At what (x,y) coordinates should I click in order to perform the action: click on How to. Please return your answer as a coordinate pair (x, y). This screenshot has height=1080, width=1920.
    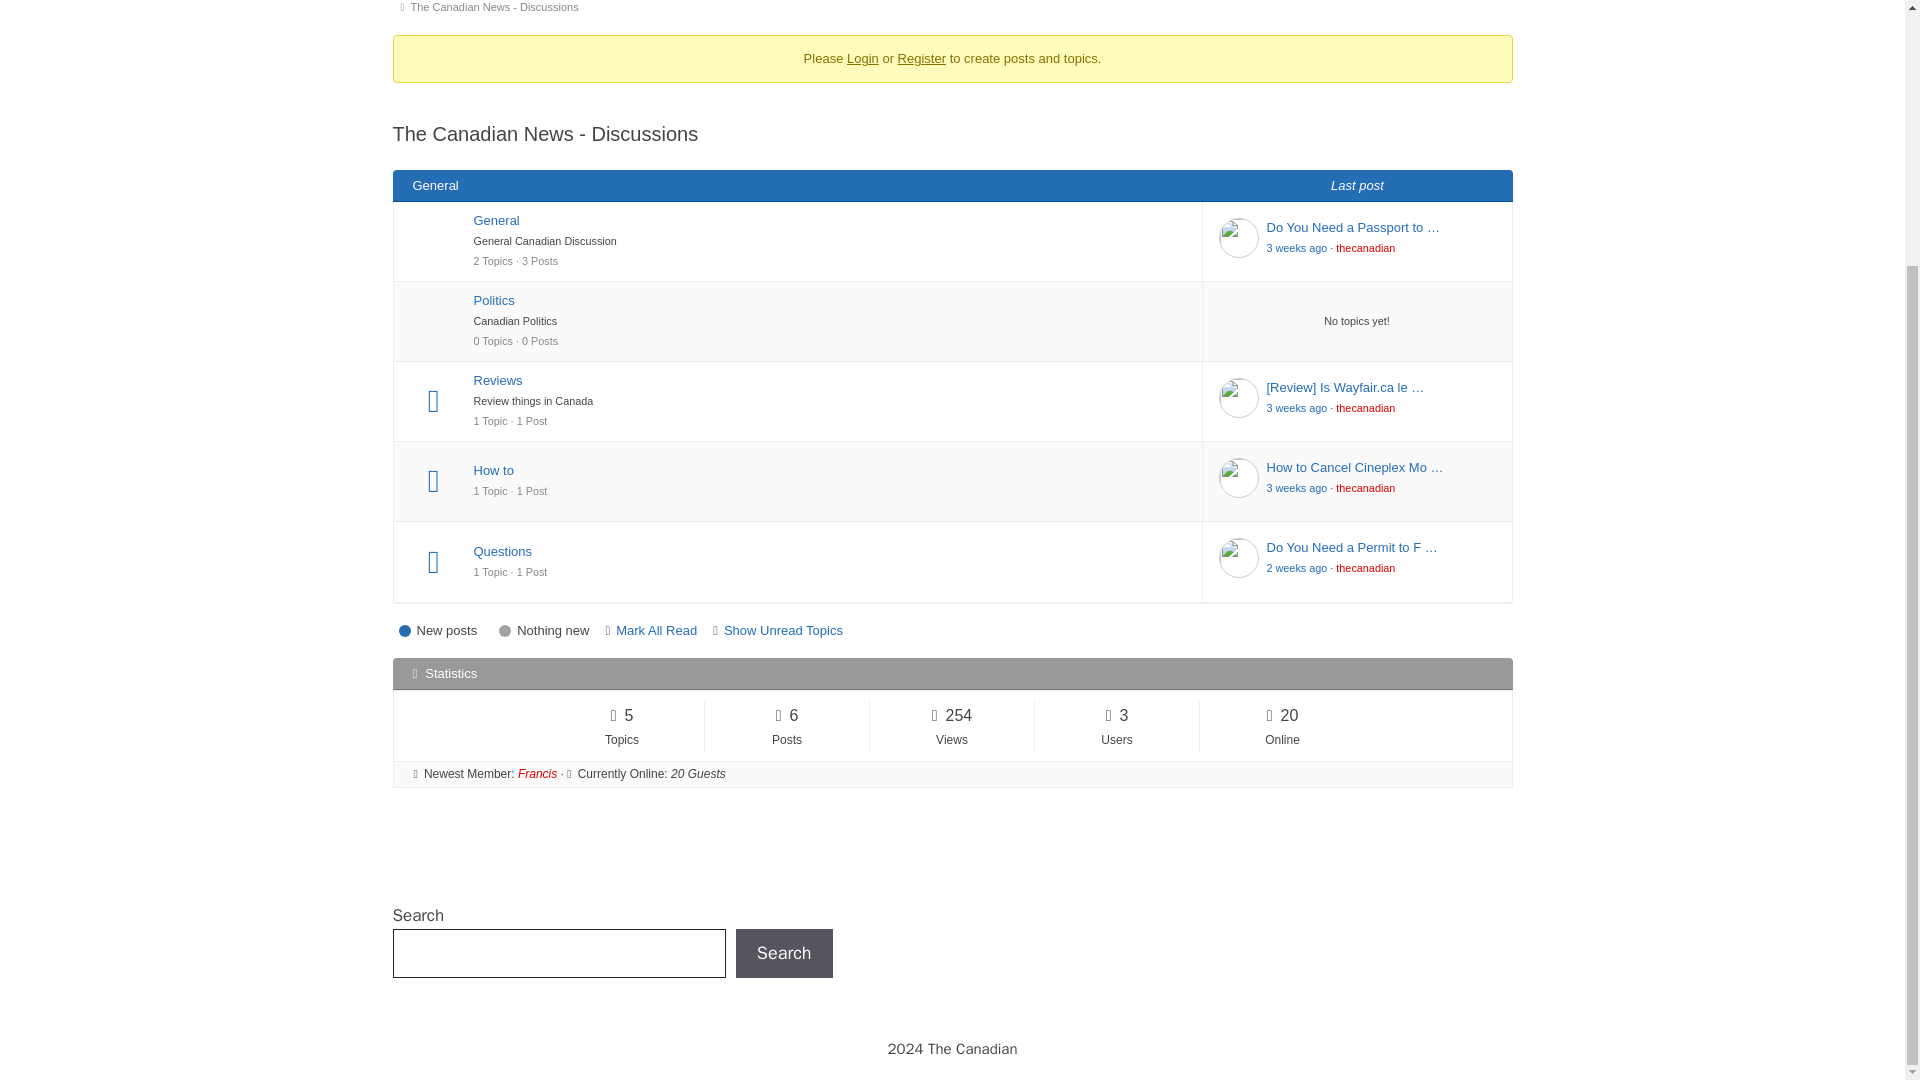
    Looking at the image, I should click on (830, 470).